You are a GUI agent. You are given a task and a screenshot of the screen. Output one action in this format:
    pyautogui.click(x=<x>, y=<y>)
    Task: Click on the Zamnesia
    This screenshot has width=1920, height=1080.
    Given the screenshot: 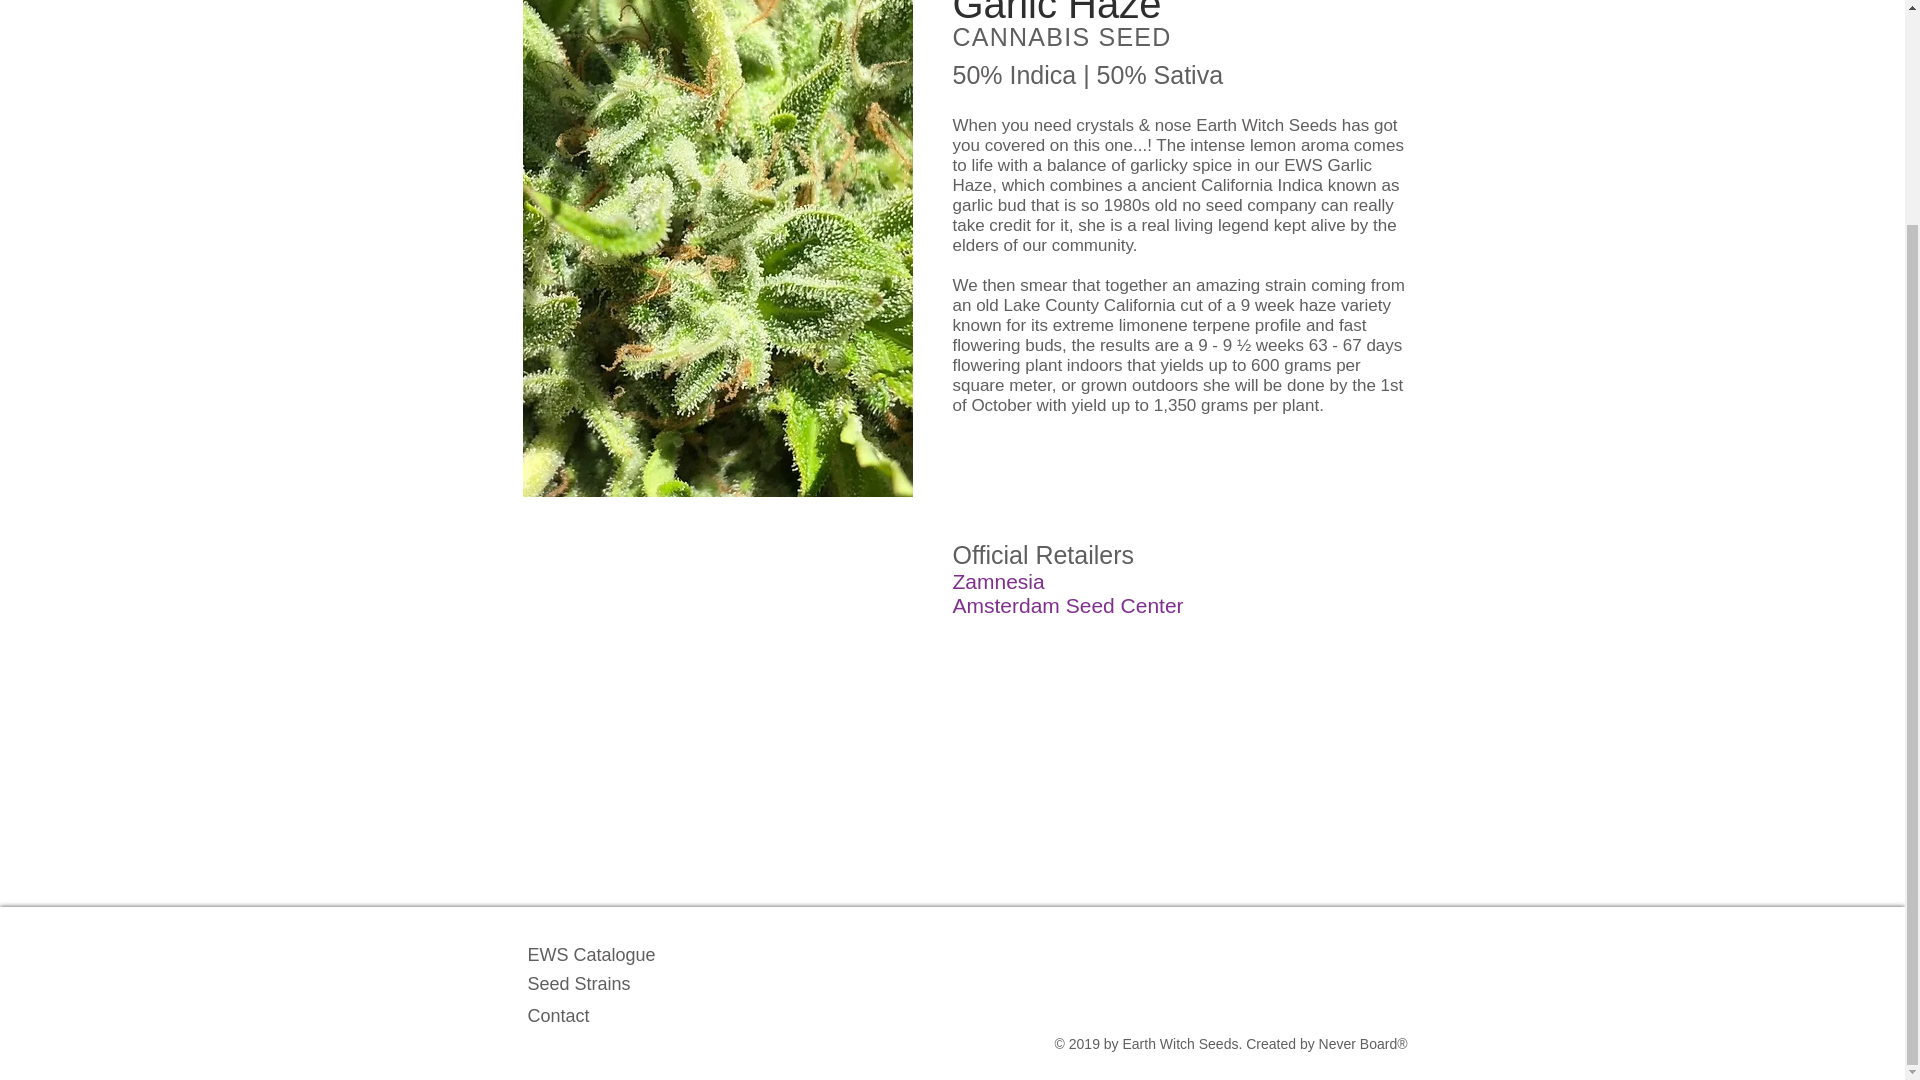 What is the action you would take?
    pyautogui.click(x=998, y=581)
    